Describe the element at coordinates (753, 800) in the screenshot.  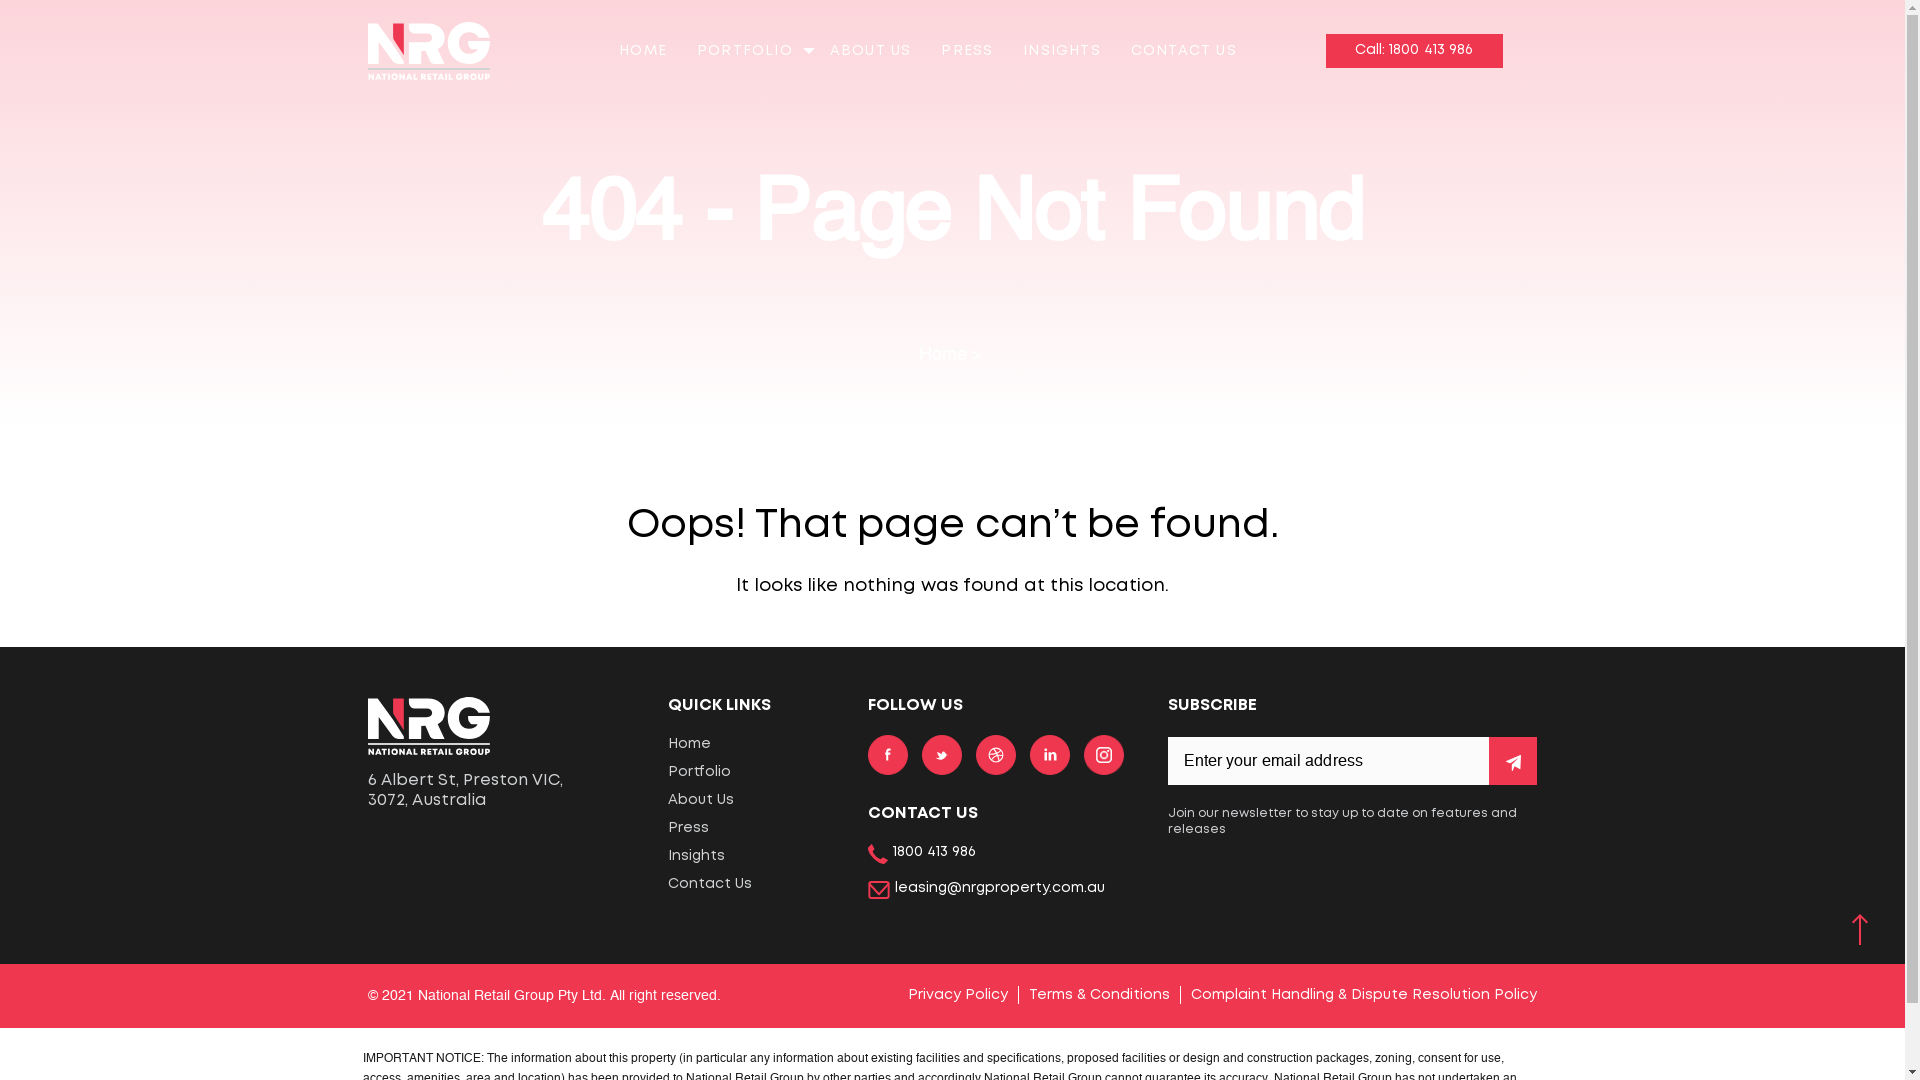
I see `About Us` at that location.